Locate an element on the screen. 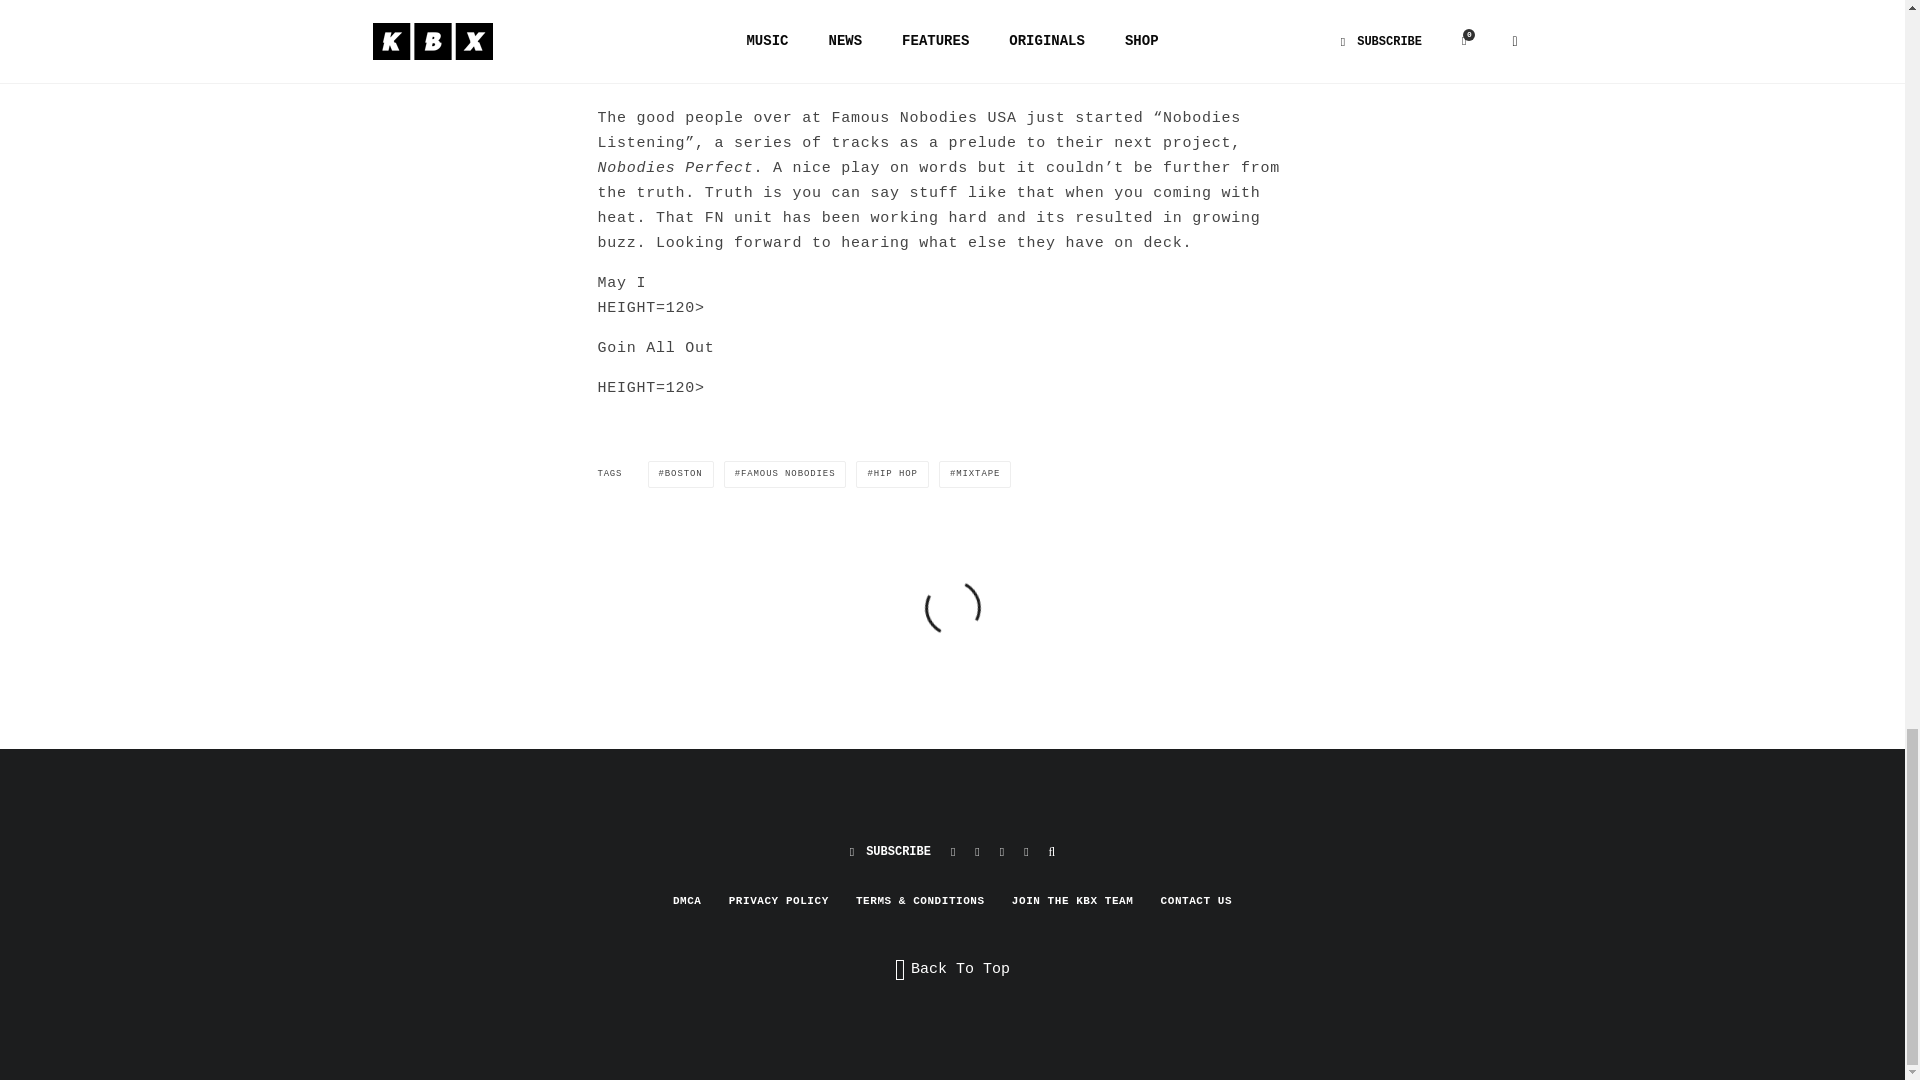 This screenshot has height=1080, width=1920. MIXTAPE is located at coordinates (974, 474).